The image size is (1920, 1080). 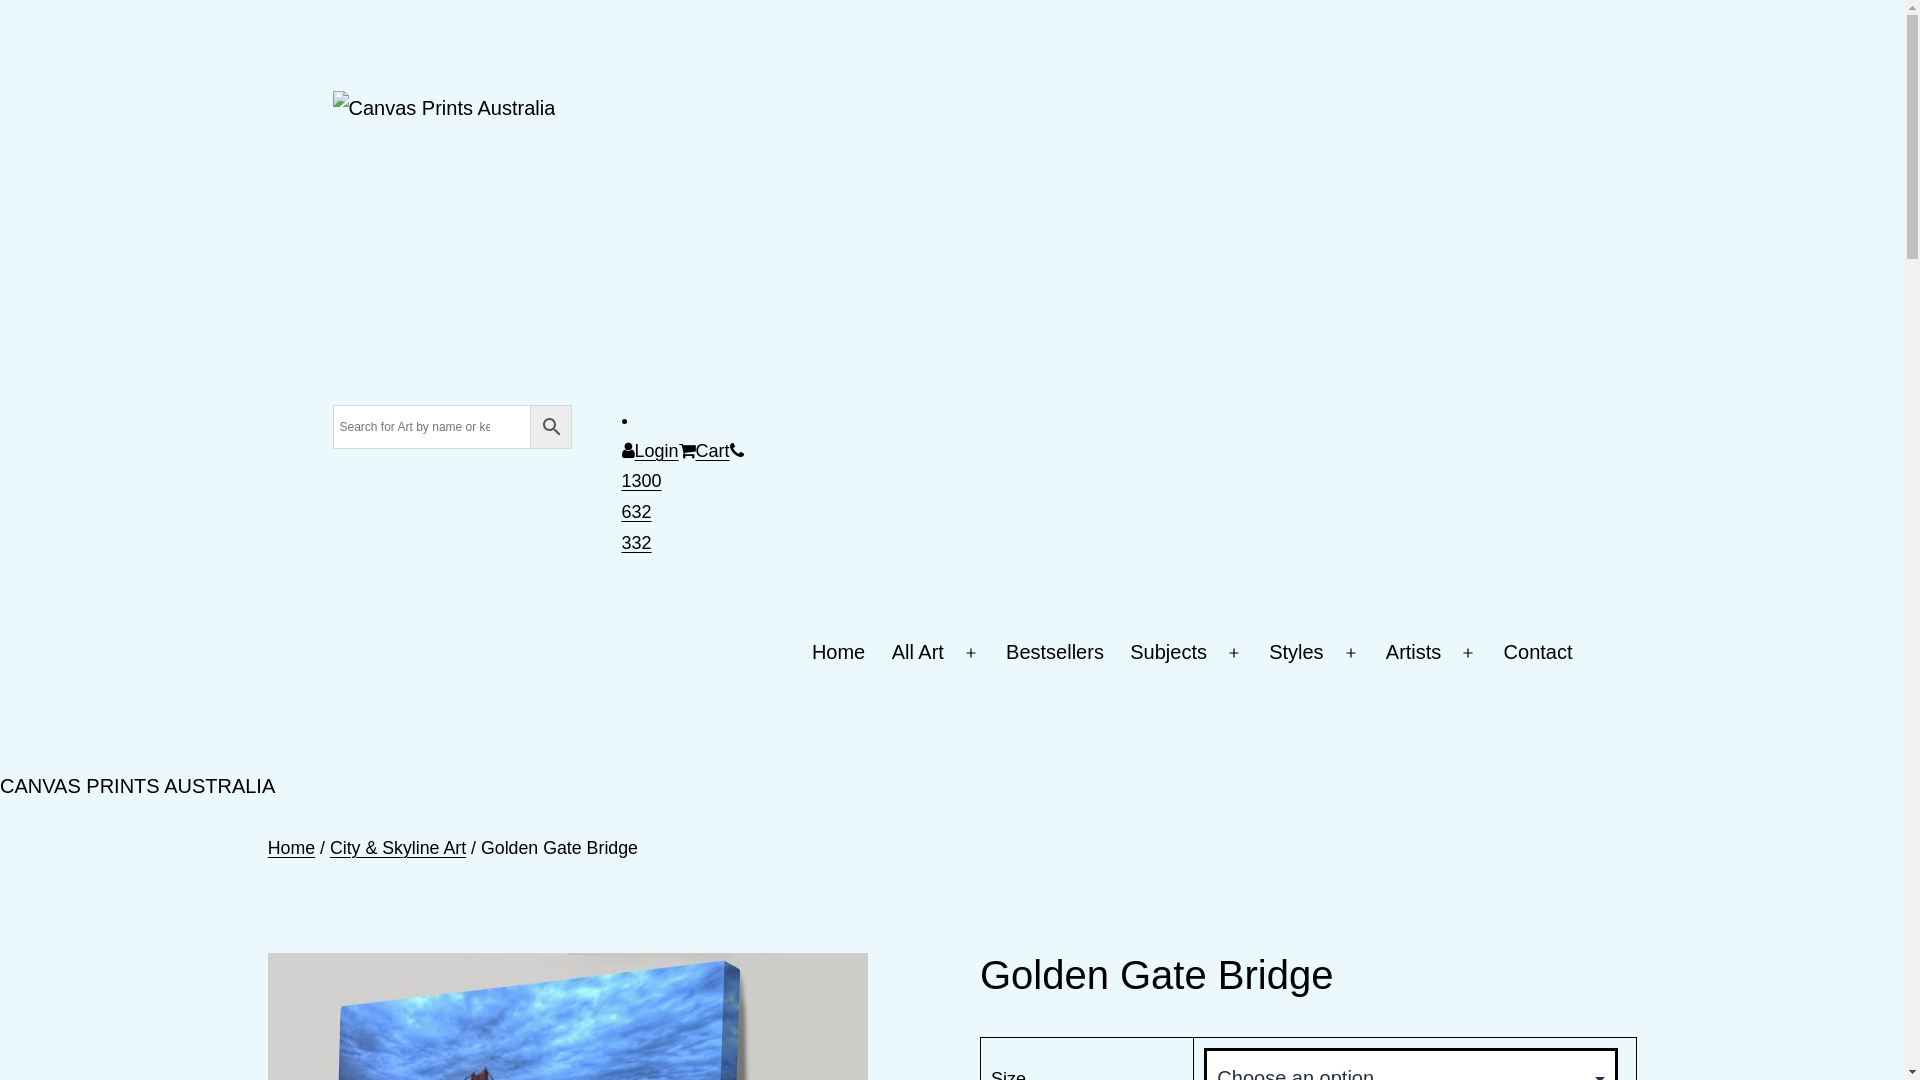 I want to click on Subjects, so click(x=1168, y=653).